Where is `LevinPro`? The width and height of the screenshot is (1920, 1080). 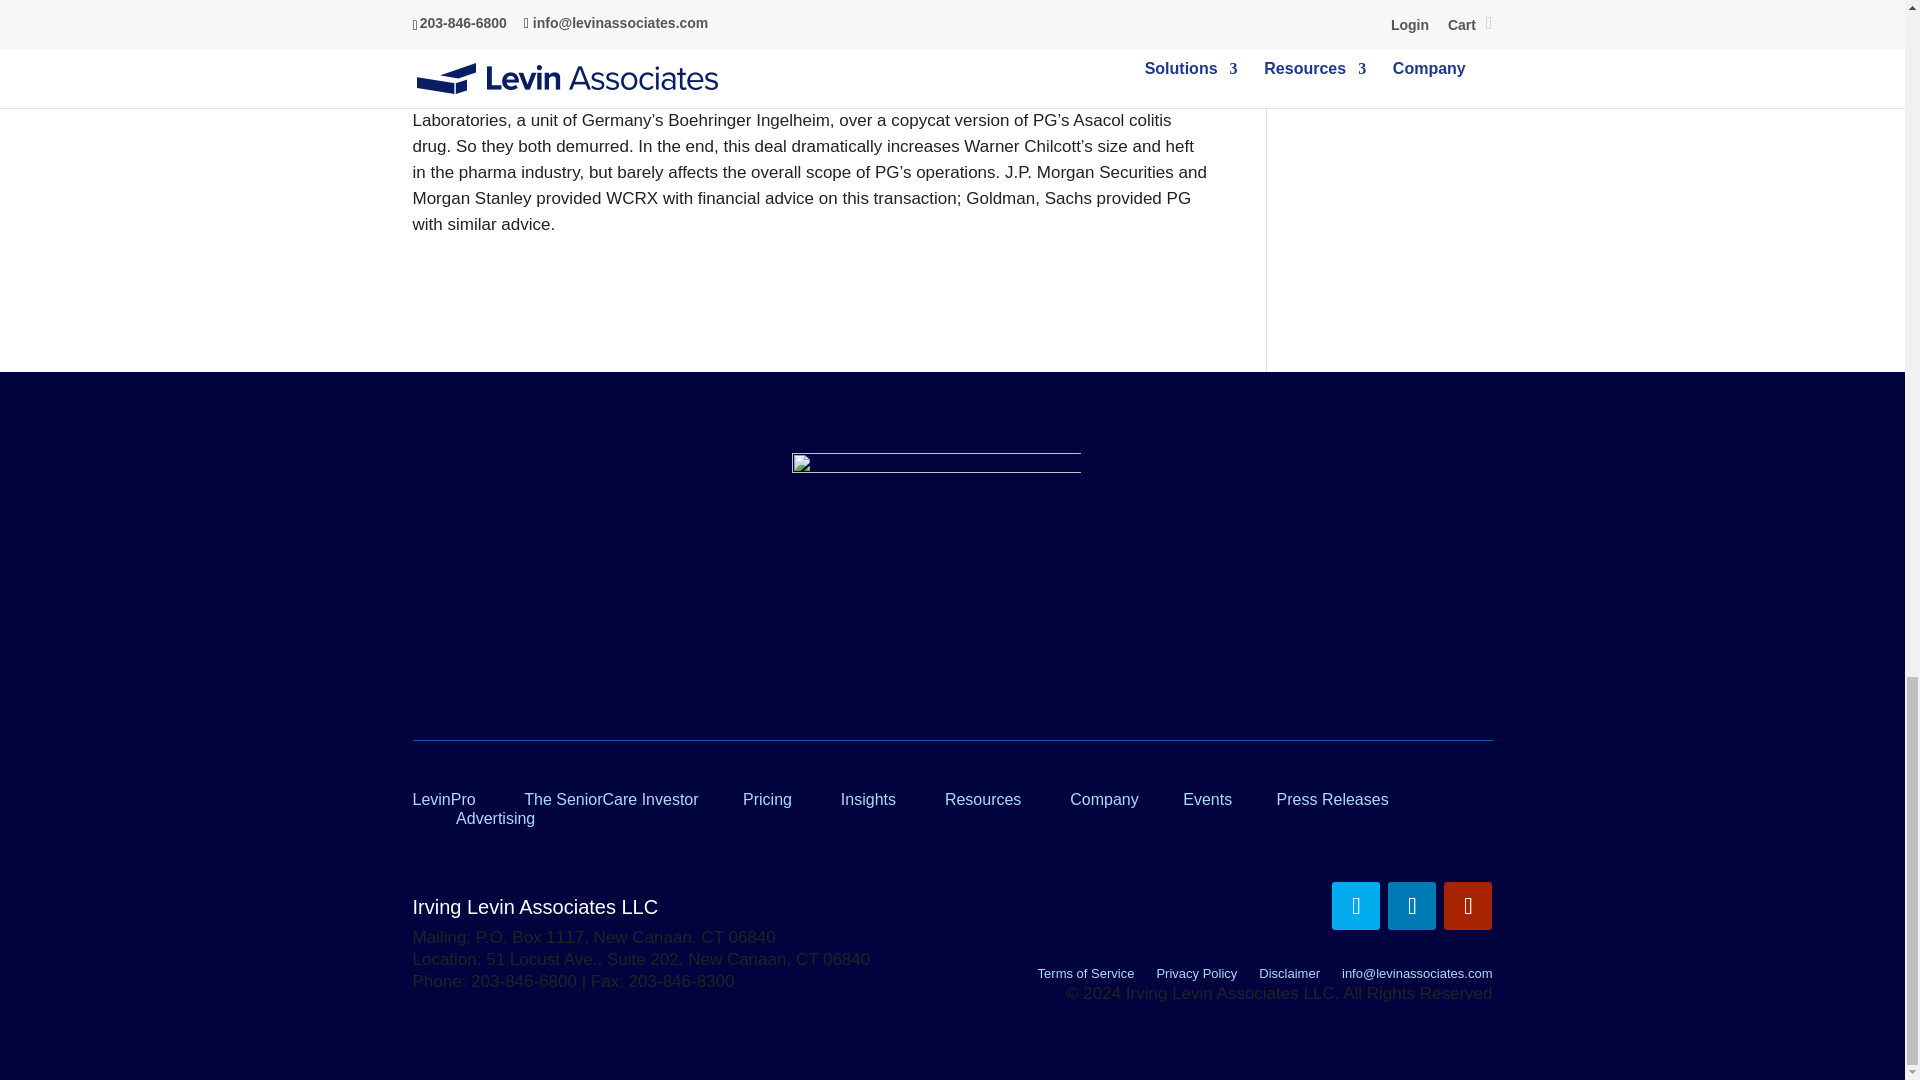
LevinPro is located at coordinates (443, 798).